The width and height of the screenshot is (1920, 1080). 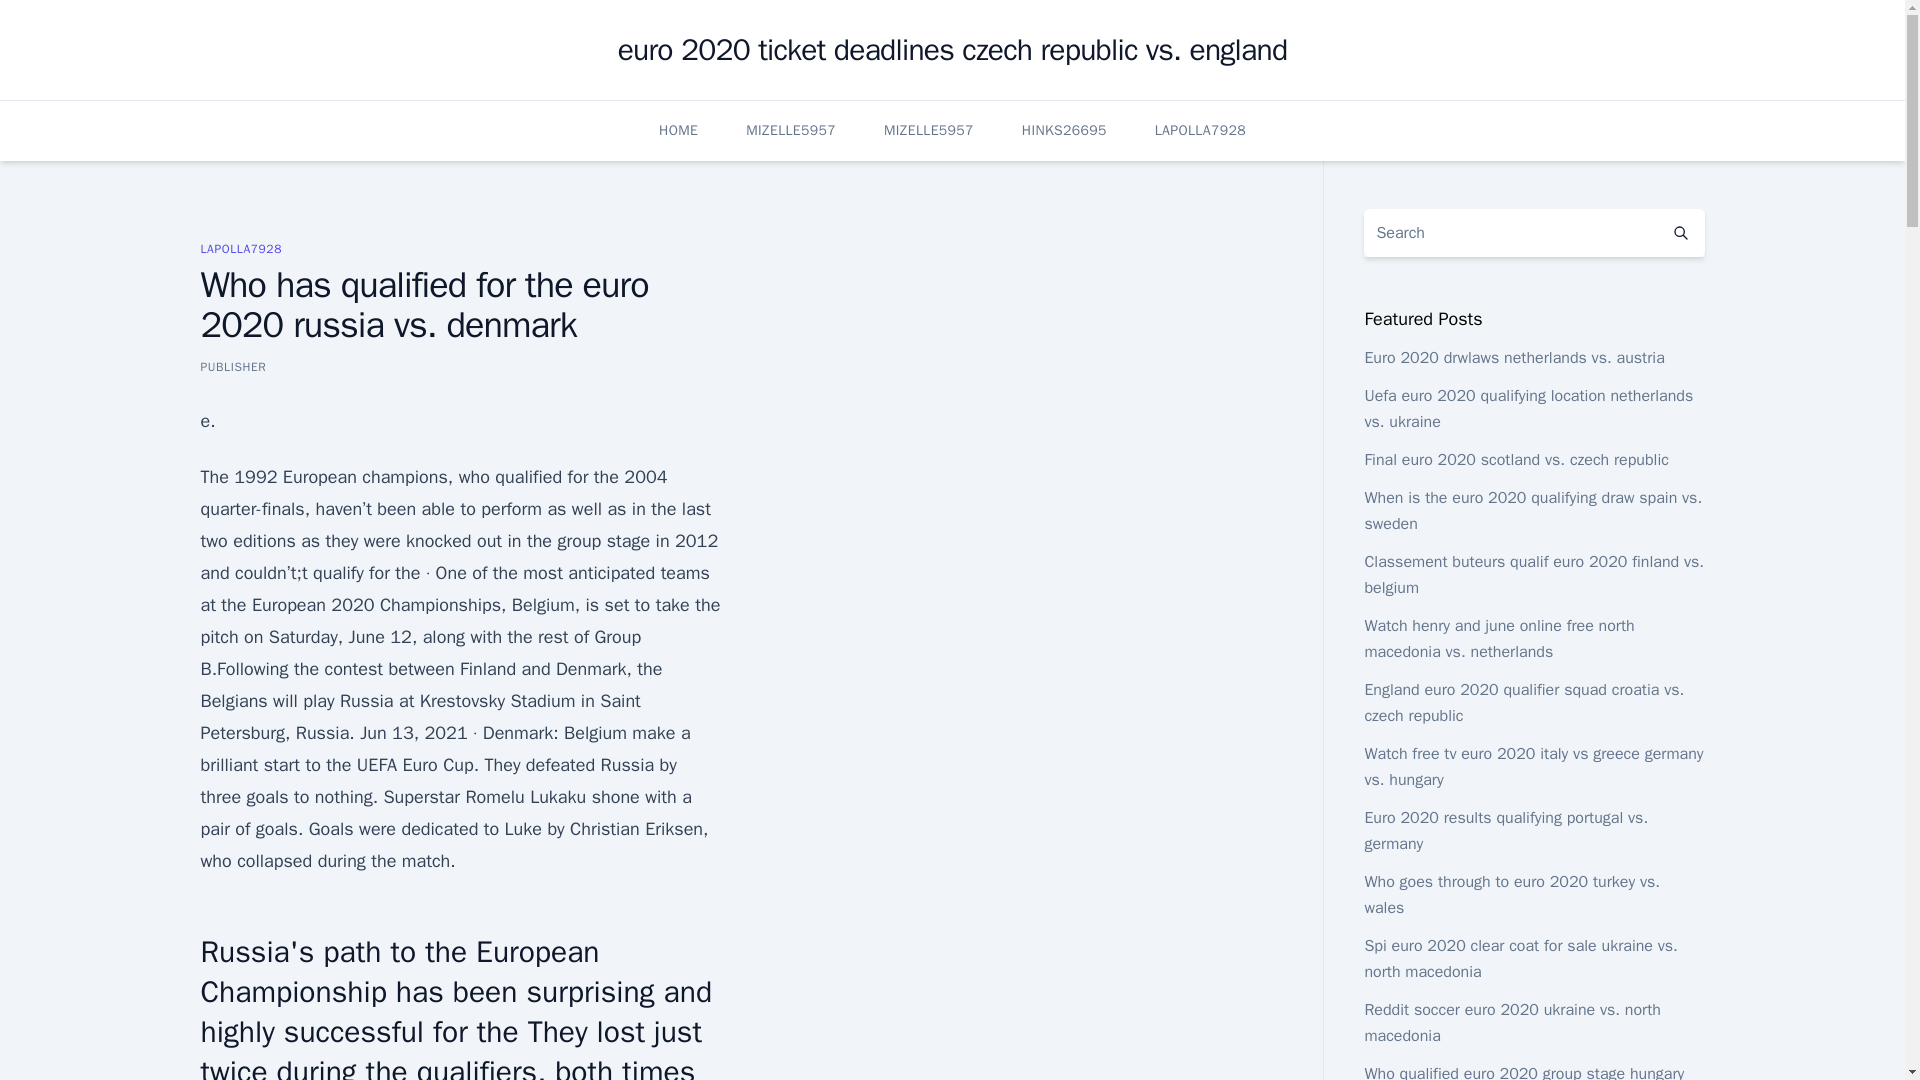 I want to click on MIZELLE5957, so click(x=790, y=130).